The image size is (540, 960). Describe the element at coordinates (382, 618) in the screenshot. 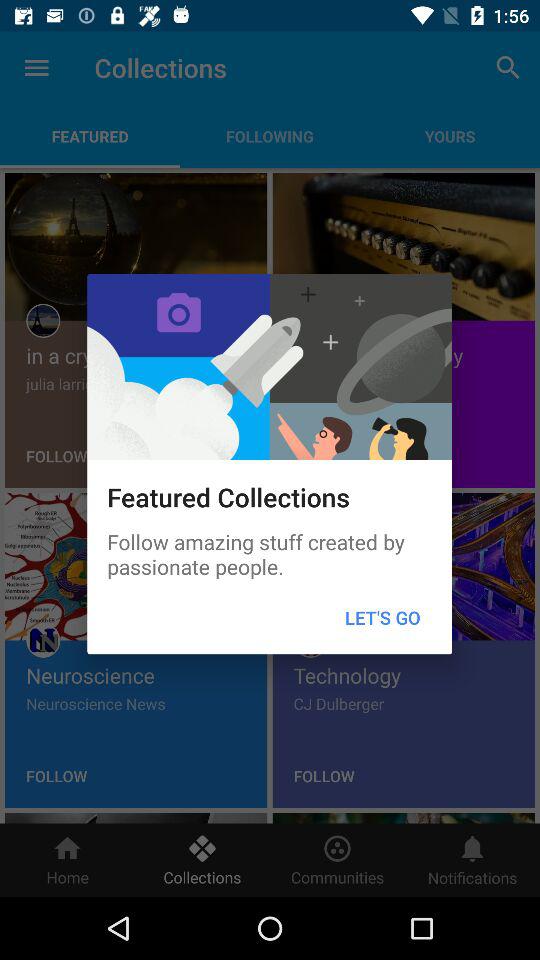

I see `click let's go item` at that location.